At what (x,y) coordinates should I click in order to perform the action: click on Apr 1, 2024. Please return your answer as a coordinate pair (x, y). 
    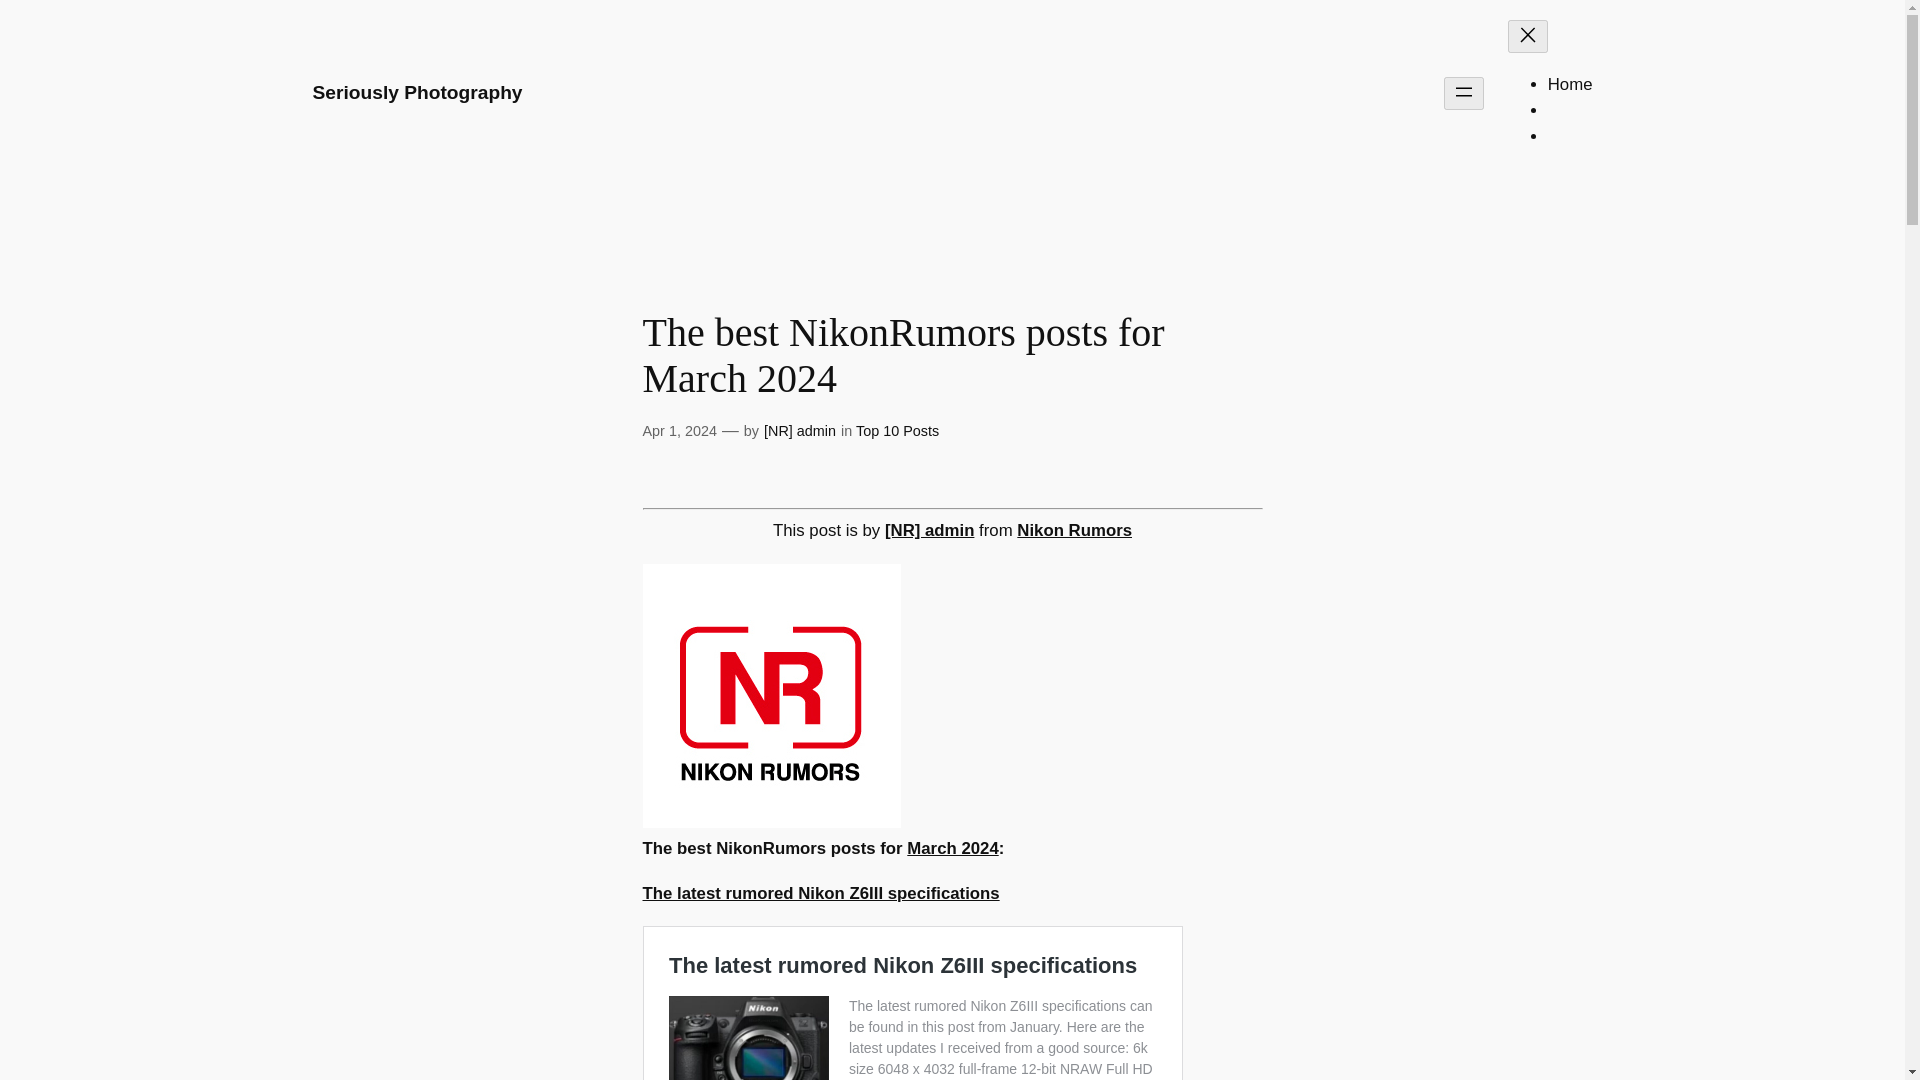
    Looking at the image, I should click on (678, 430).